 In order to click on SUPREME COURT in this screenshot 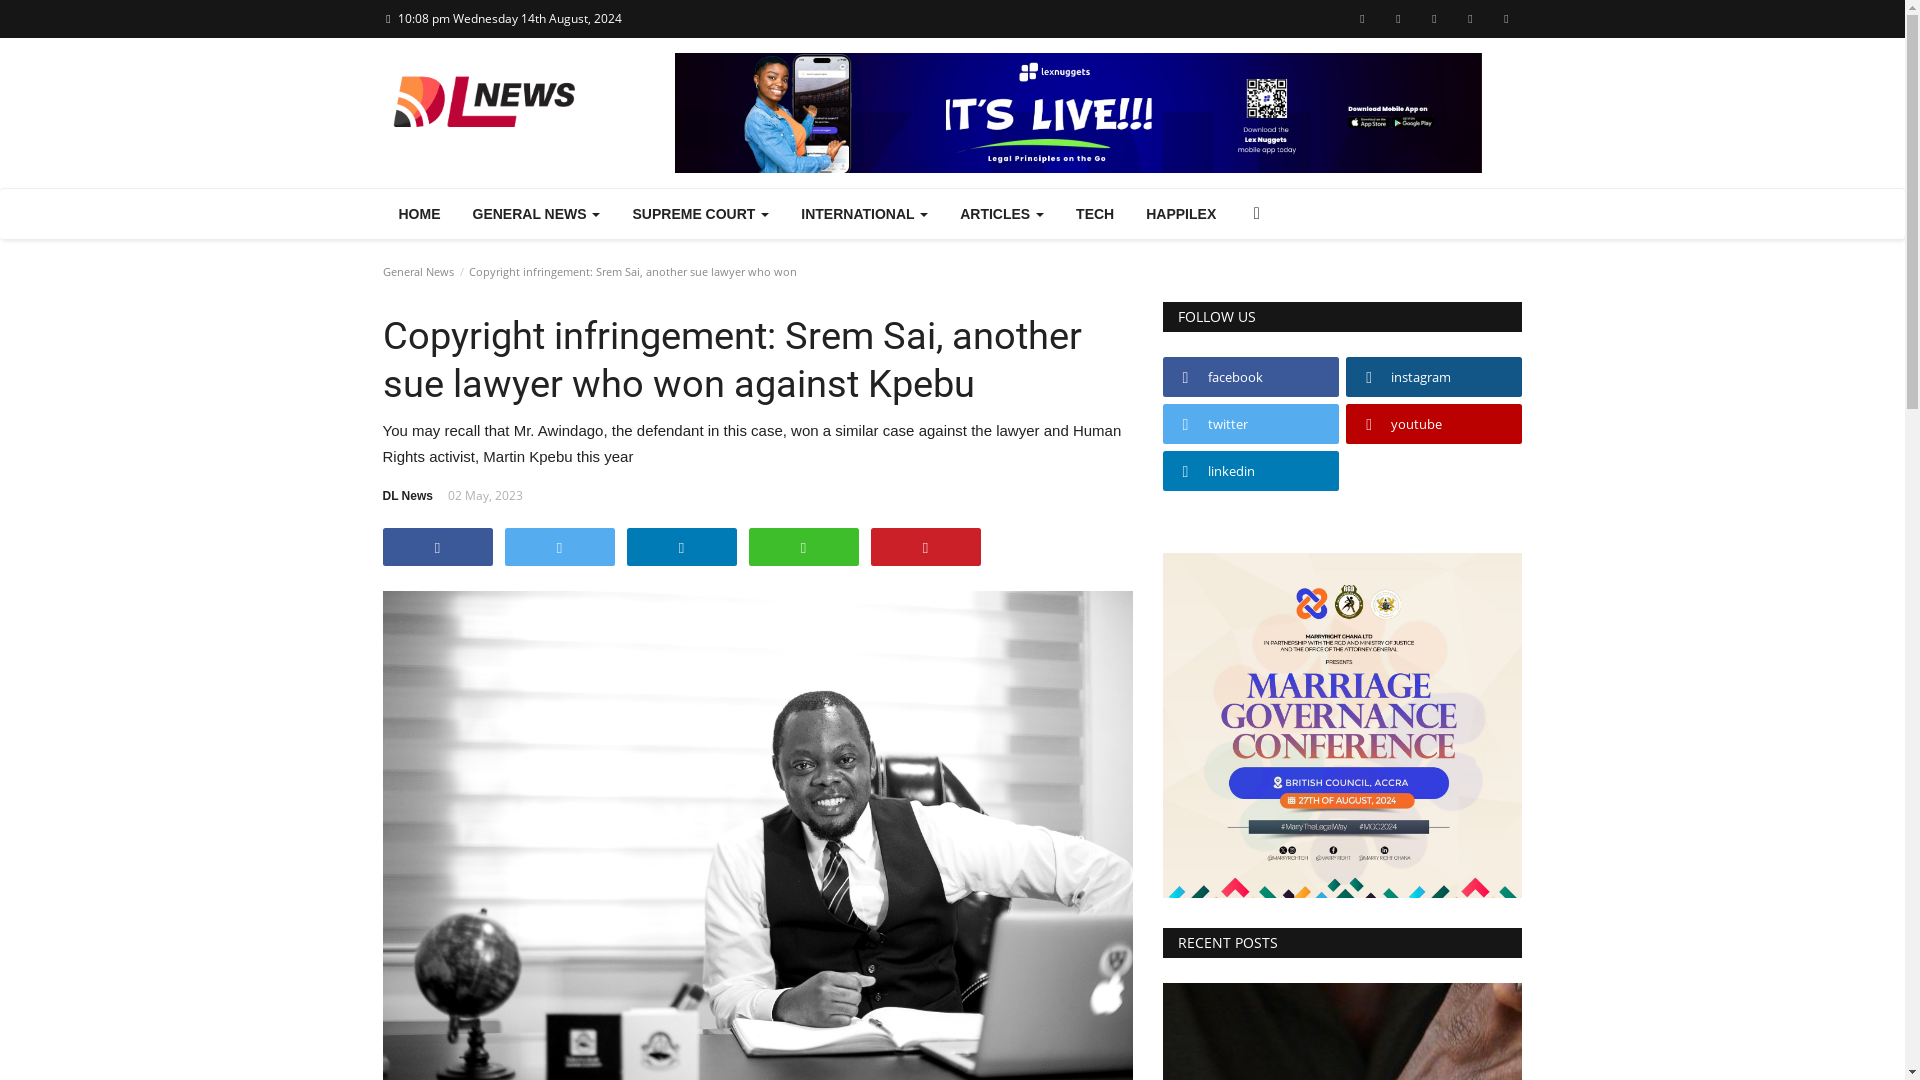, I will do `click(700, 214)`.